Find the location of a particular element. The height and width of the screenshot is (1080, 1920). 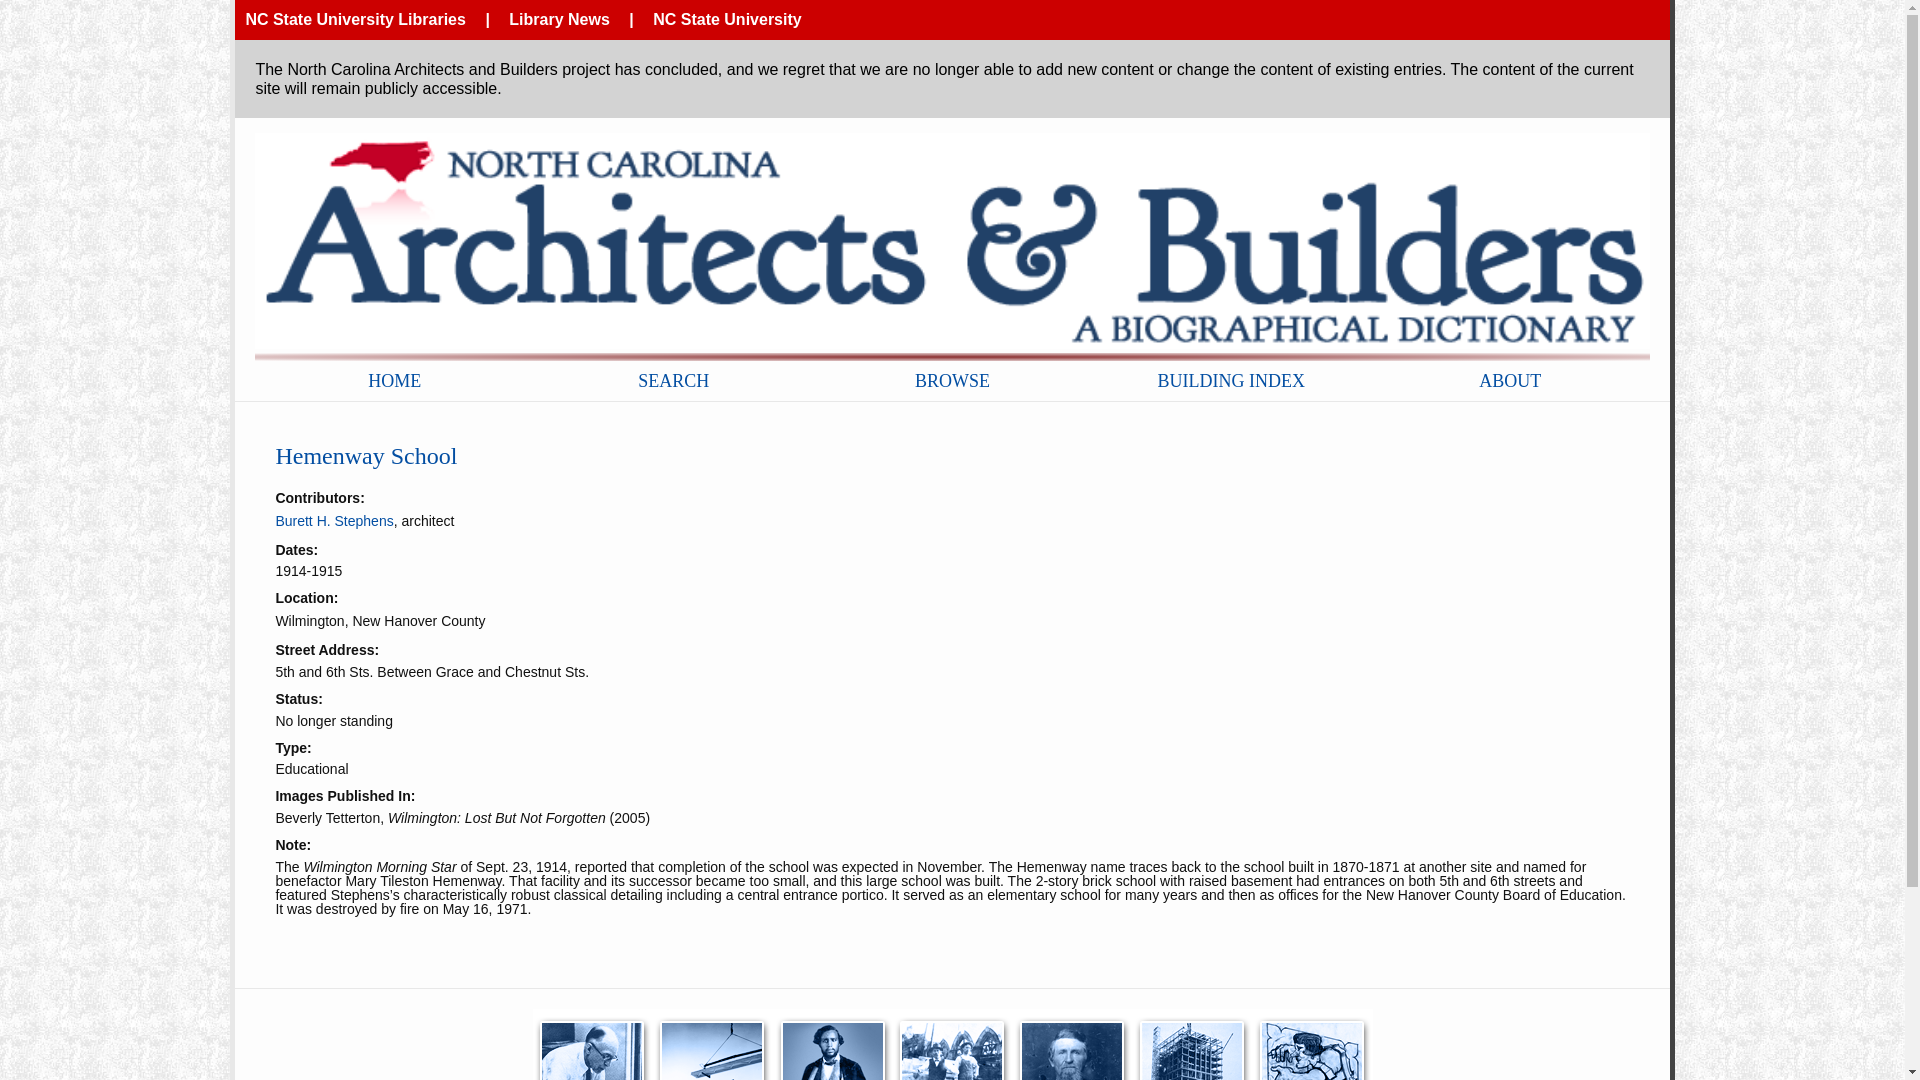

NC State University is located at coordinates (727, 19).